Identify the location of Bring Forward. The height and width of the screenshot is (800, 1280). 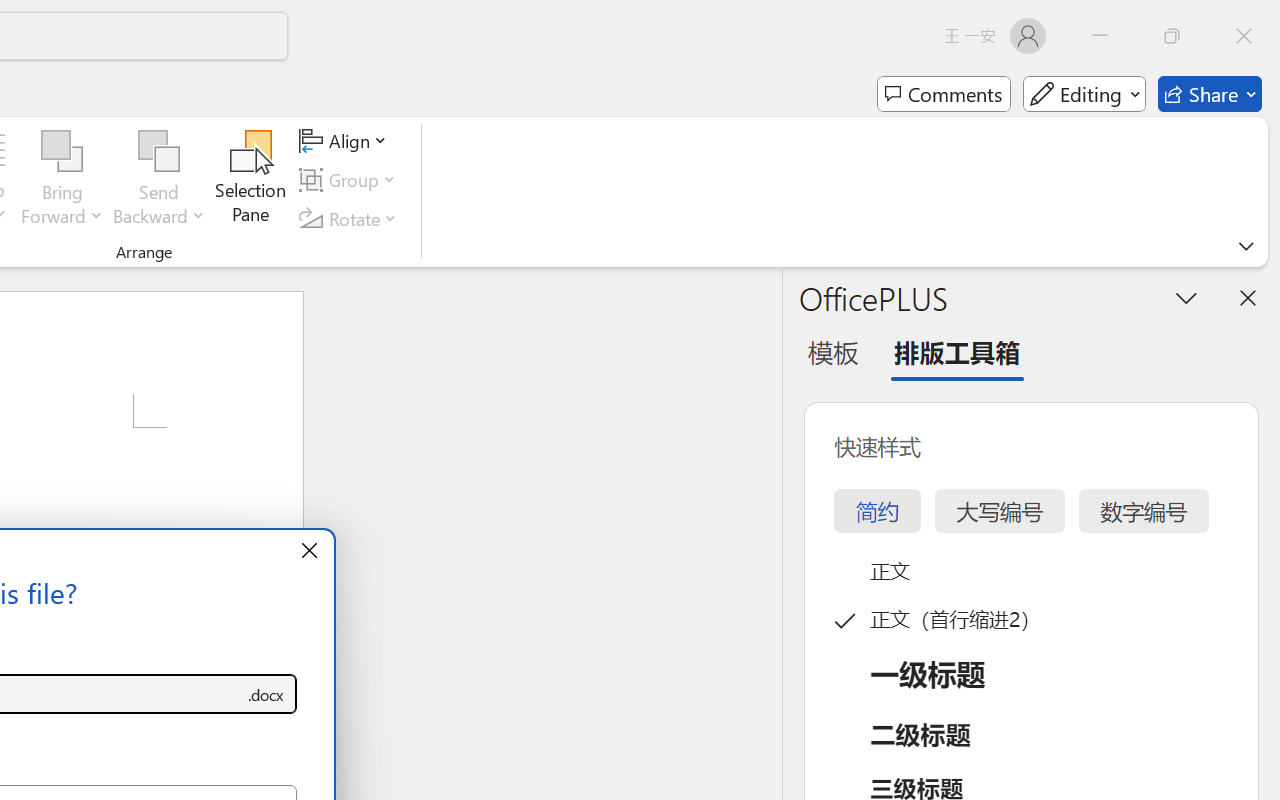
(62, 152).